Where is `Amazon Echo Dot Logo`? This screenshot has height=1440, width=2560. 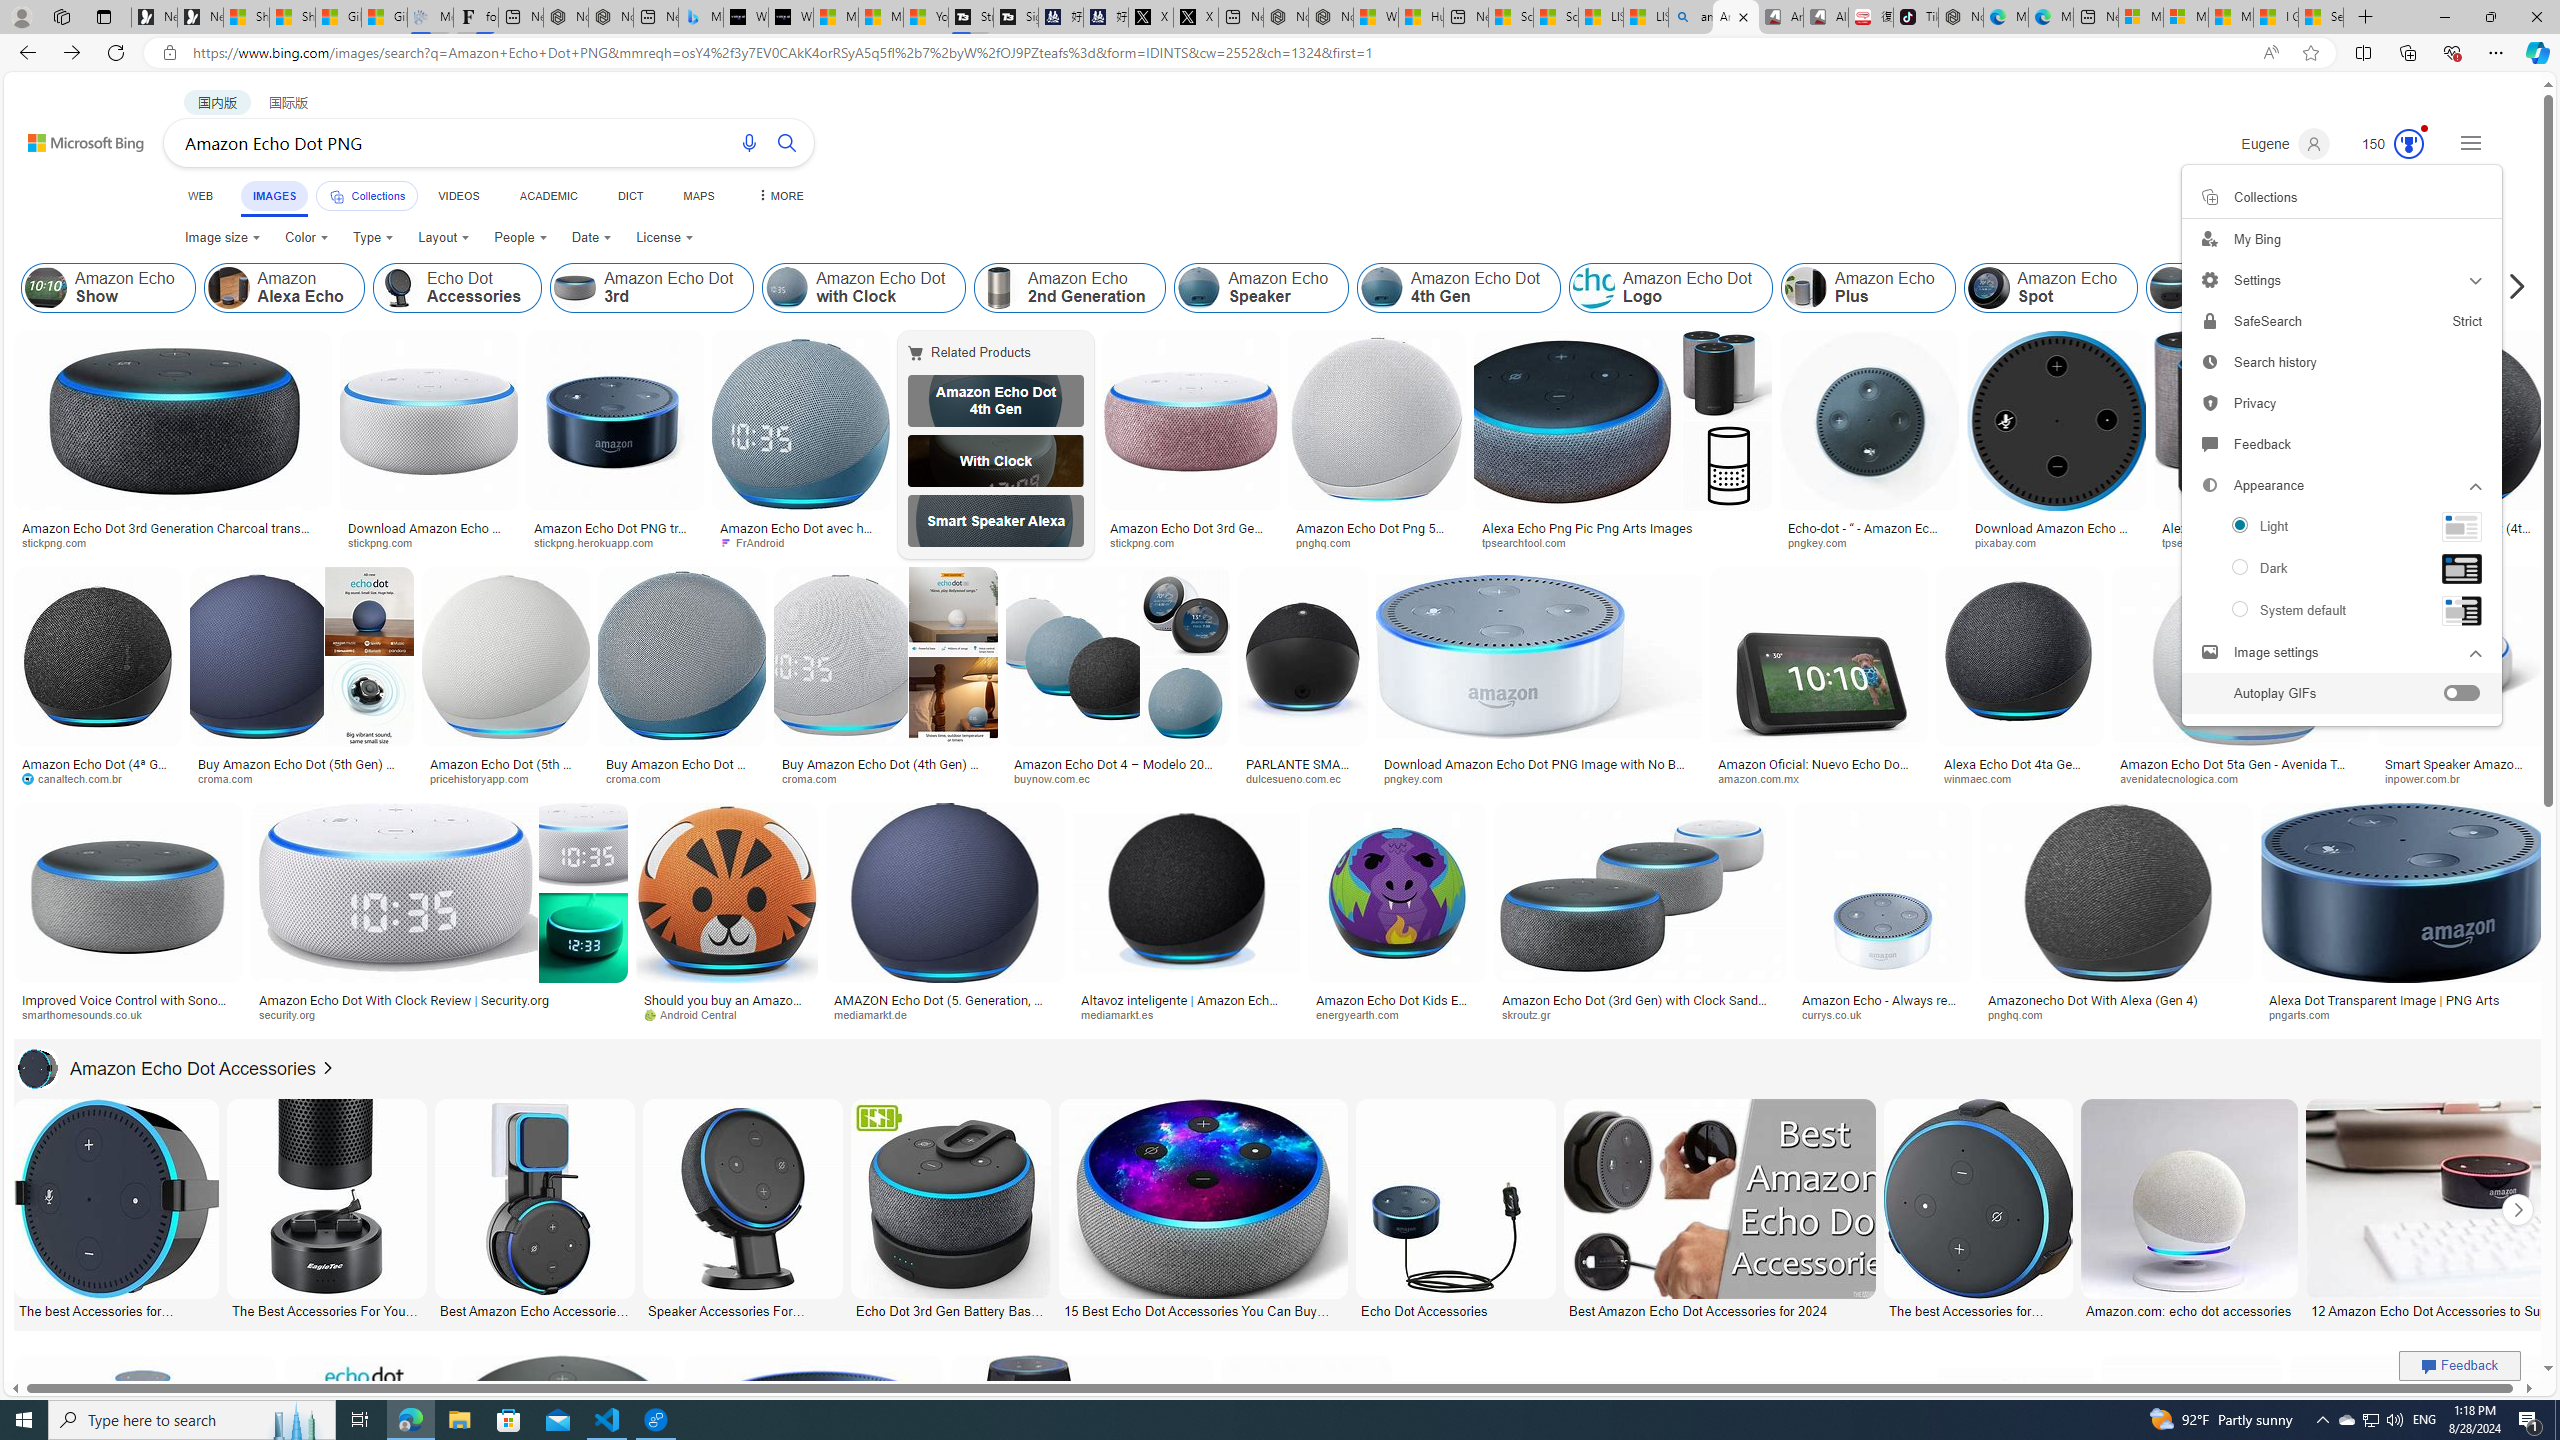
Amazon Echo Dot Logo is located at coordinates (1670, 288).